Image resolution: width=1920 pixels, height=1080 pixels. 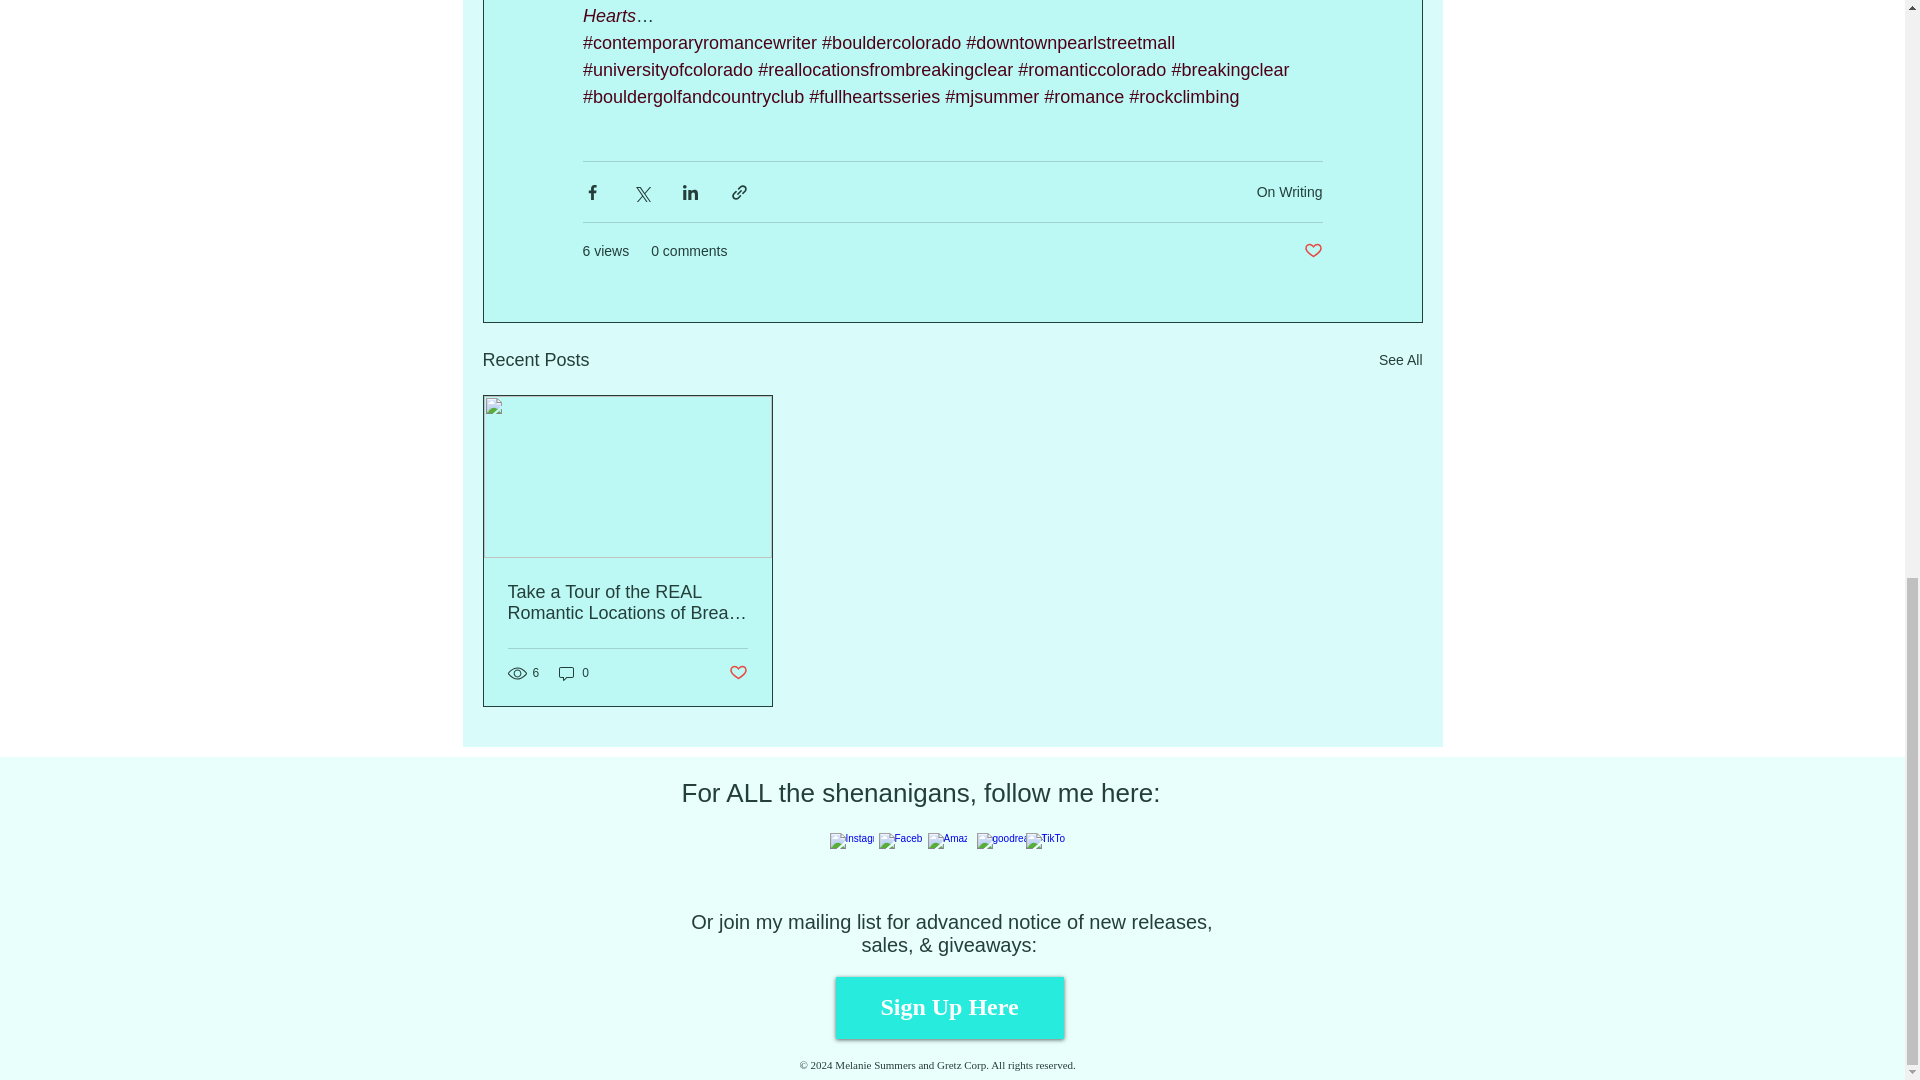 I want to click on 0, so click(x=574, y=673).